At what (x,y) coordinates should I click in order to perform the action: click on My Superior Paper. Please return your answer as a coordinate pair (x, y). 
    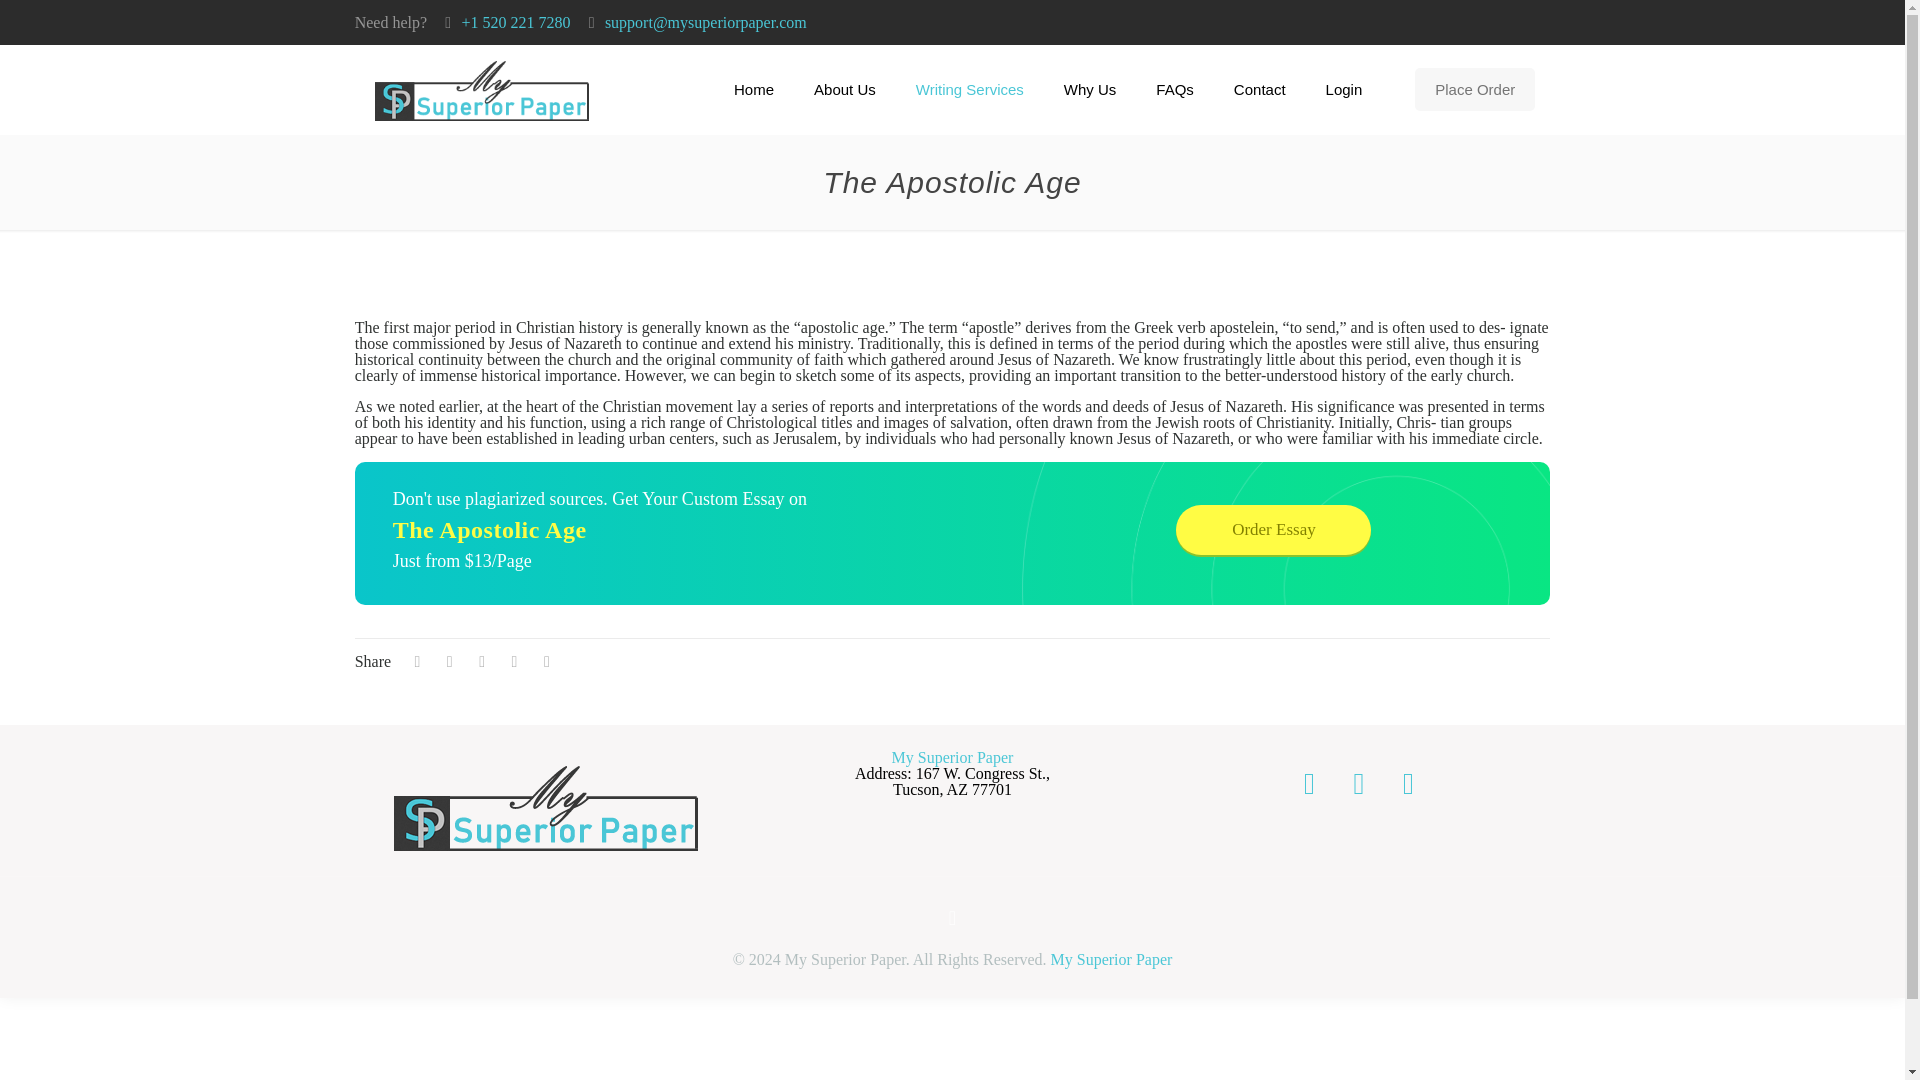
    Looking at the image, I should click on (482, 90).